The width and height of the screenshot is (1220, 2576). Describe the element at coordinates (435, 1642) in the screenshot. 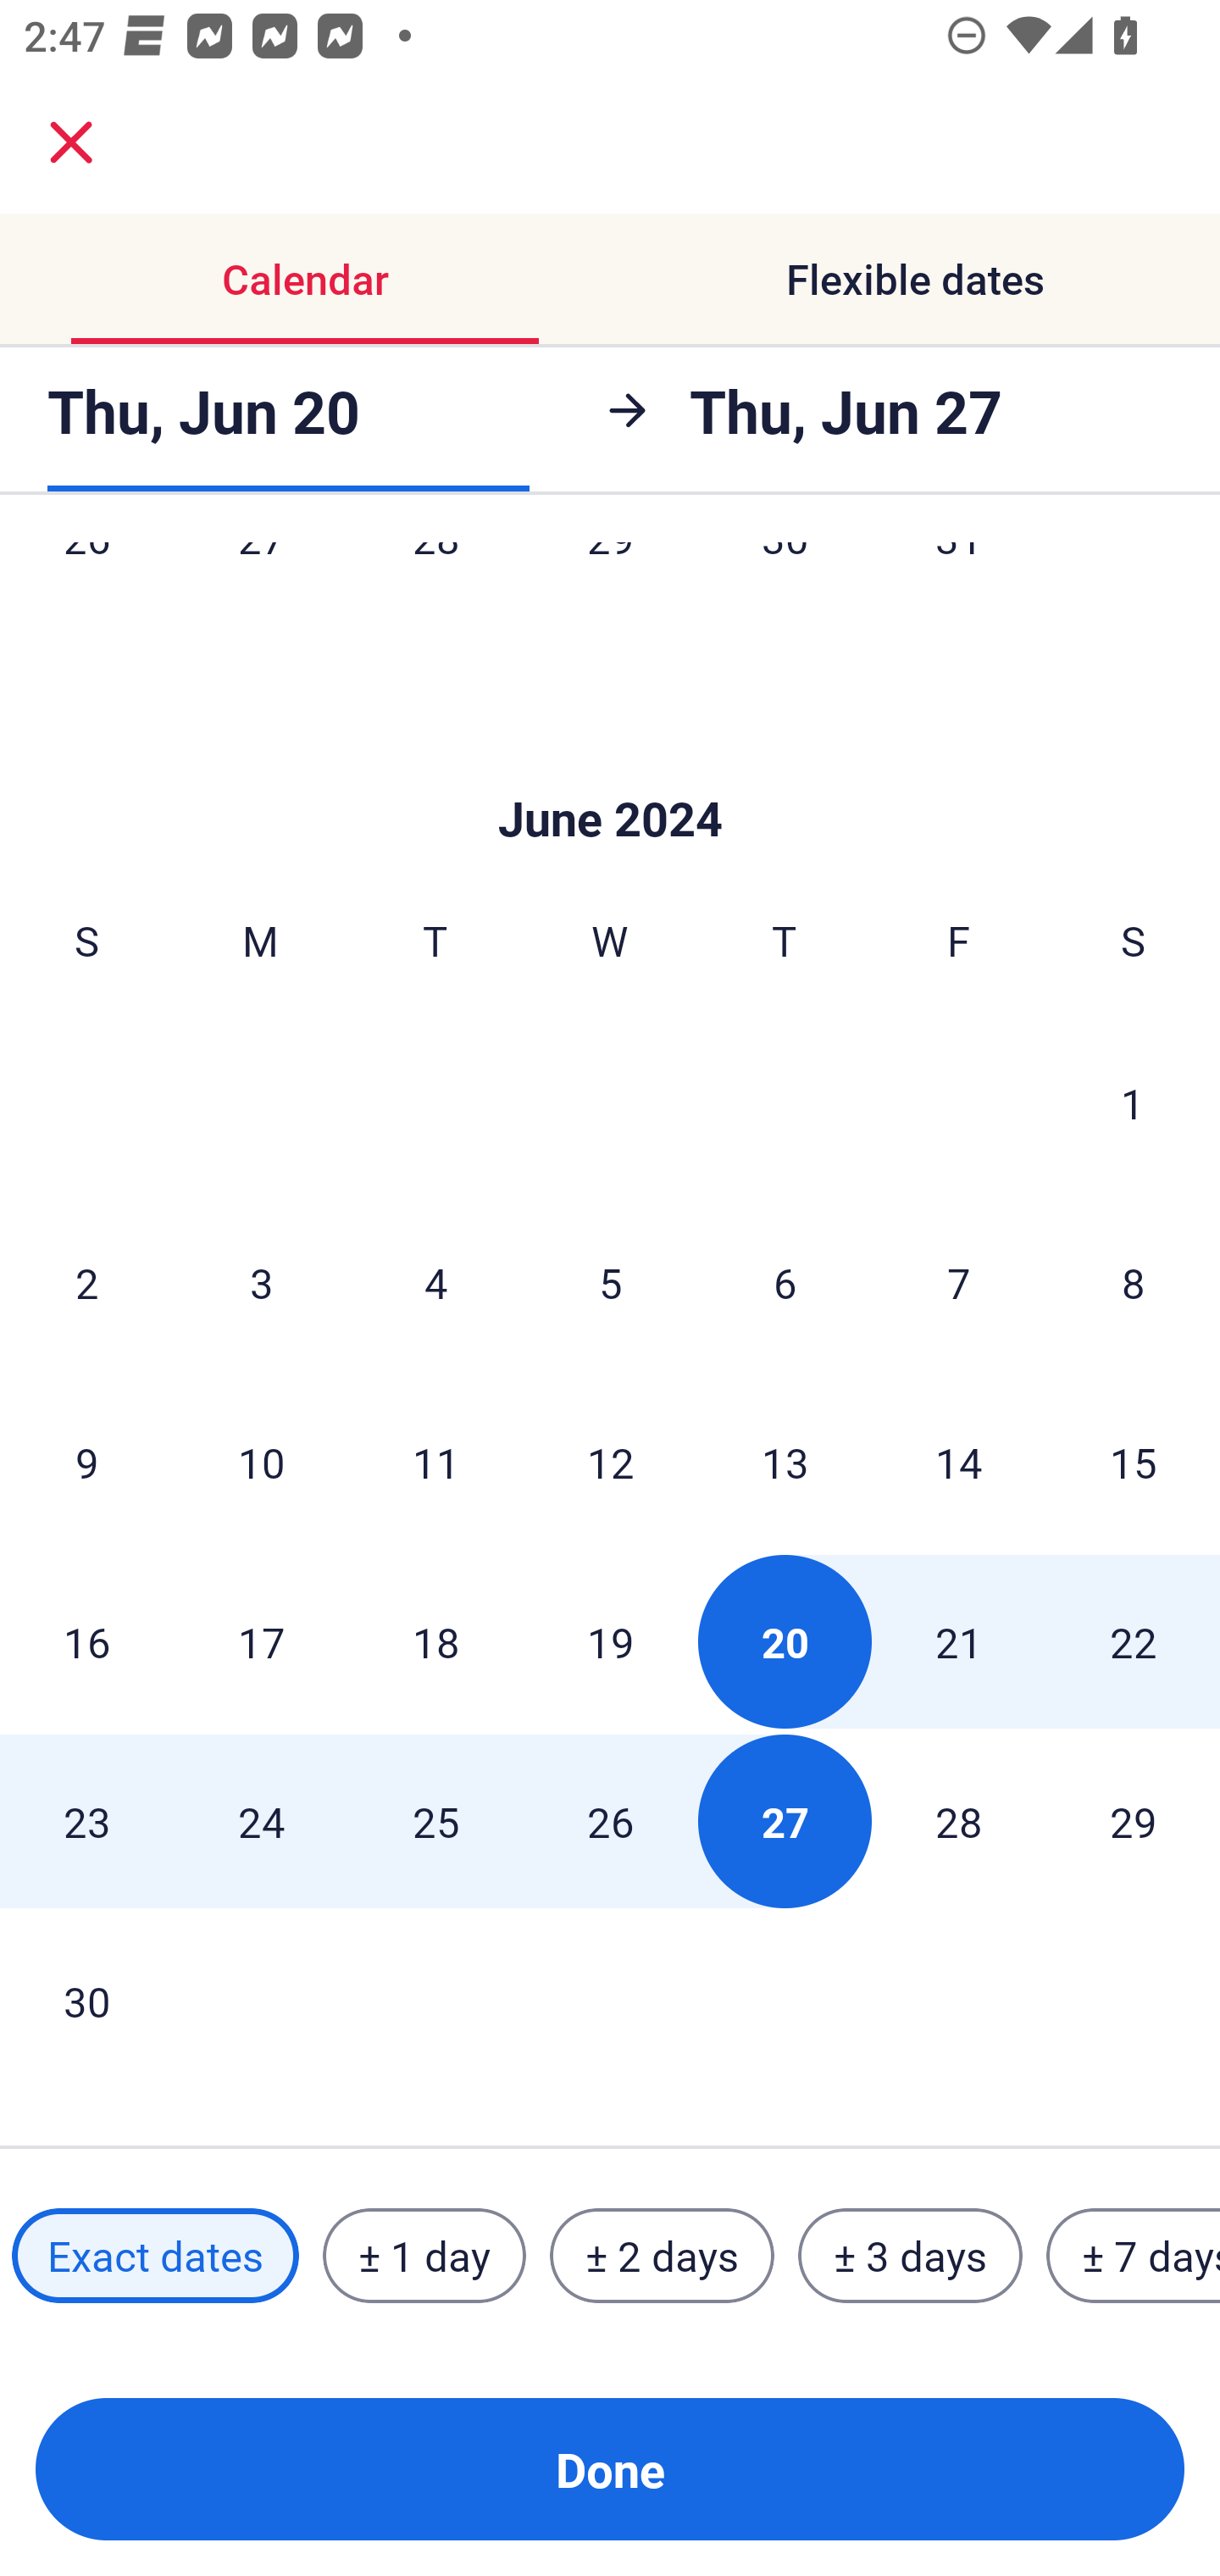

I see `18 Tuesday, June 18, 2024` at that location.